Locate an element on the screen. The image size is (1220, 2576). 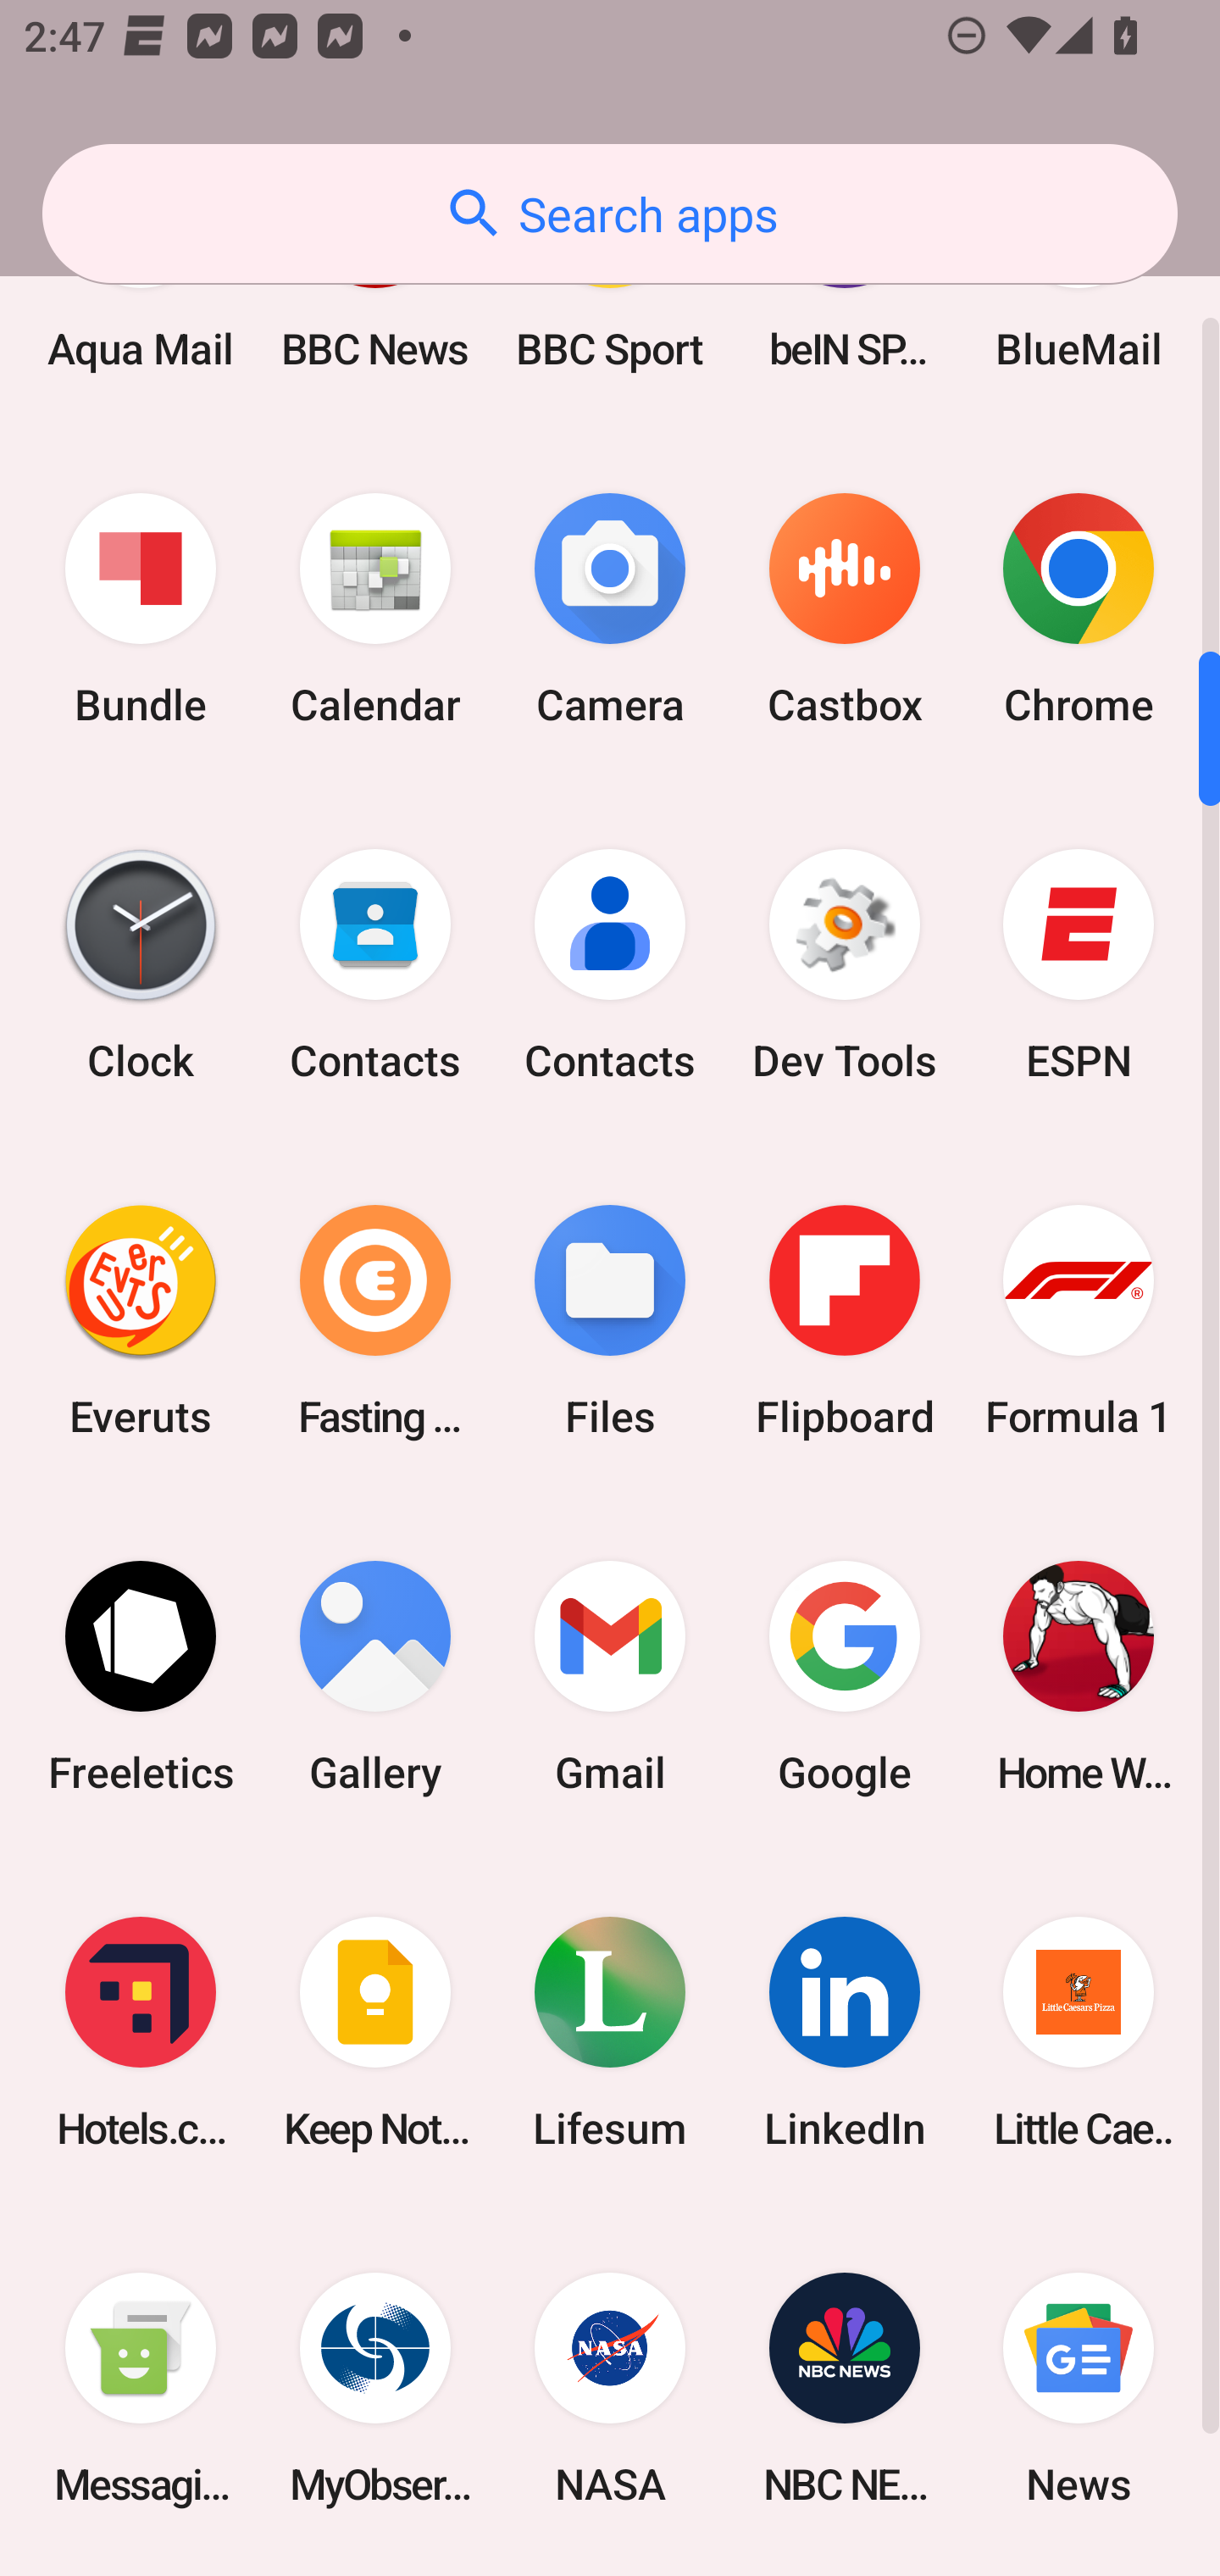
Lifesum is located at coordinates (610, 2032).